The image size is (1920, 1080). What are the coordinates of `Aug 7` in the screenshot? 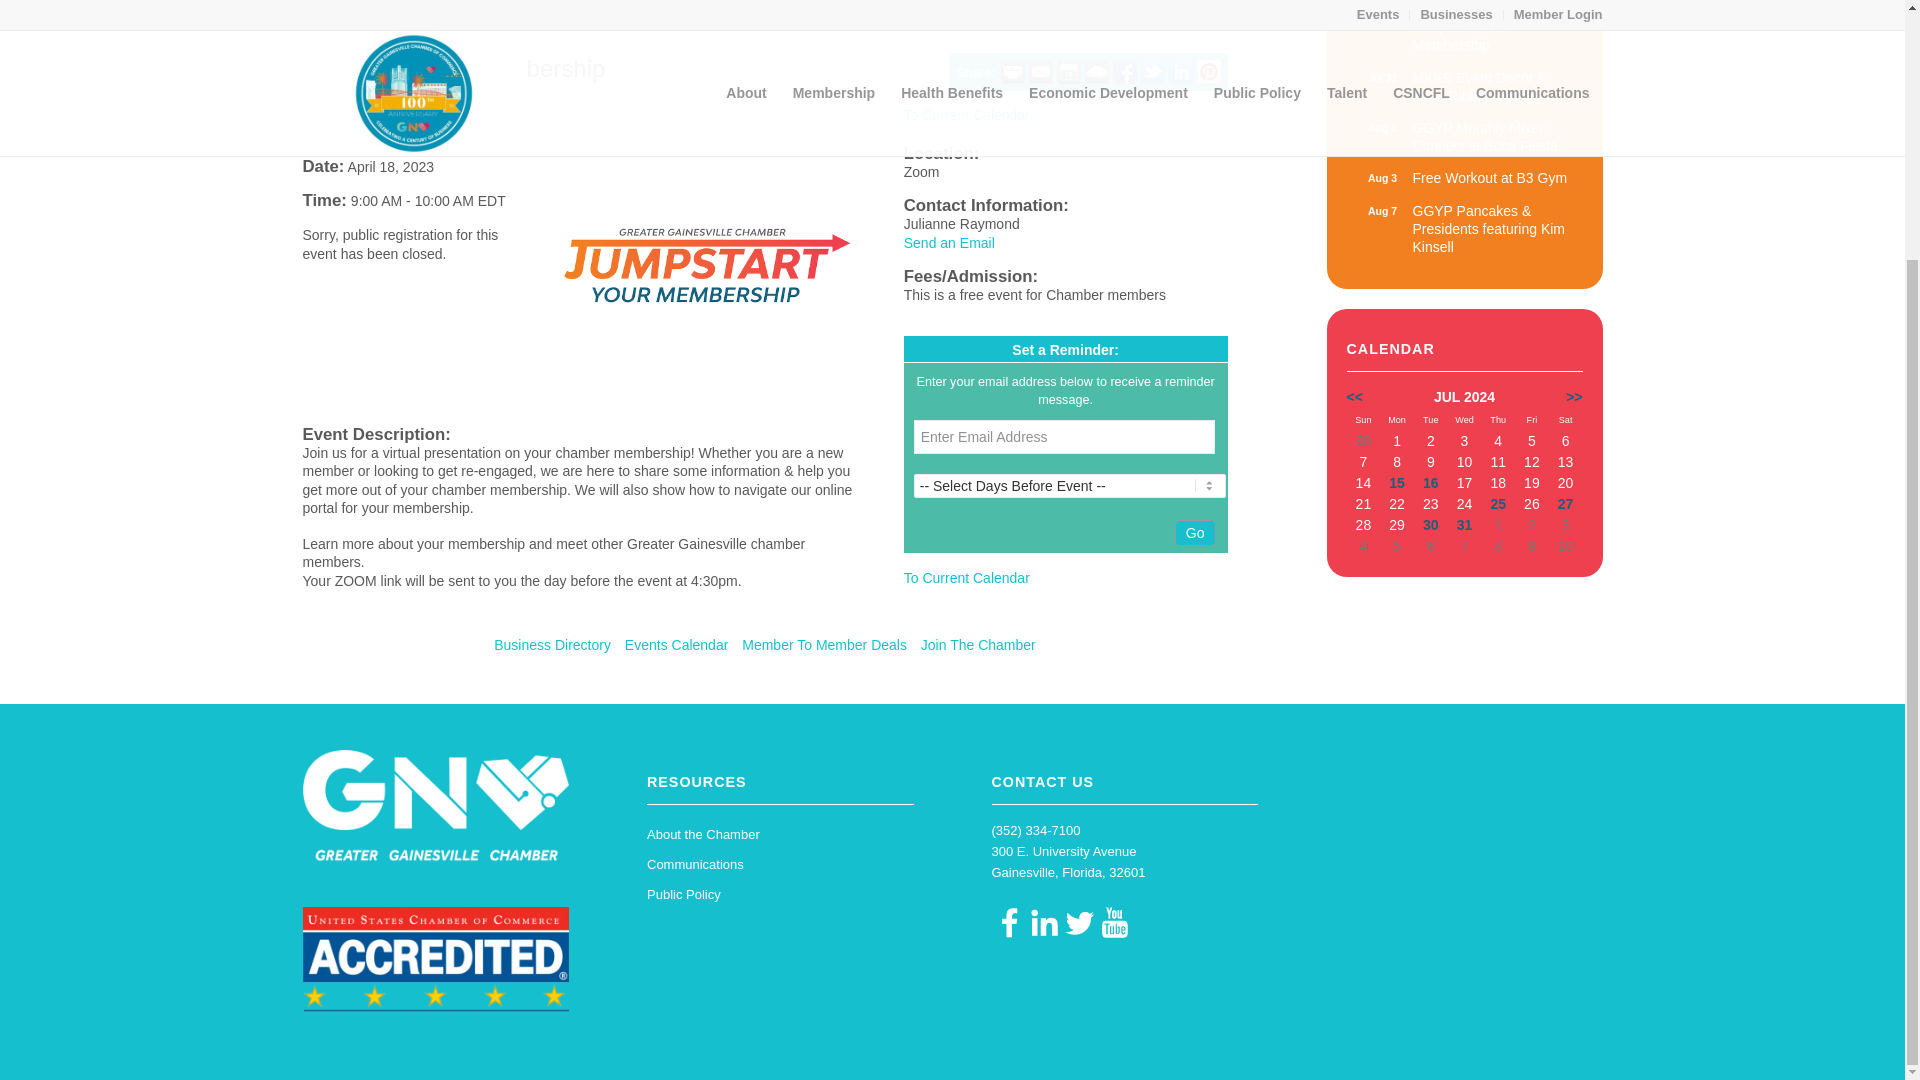 It's located at (1208, 72).